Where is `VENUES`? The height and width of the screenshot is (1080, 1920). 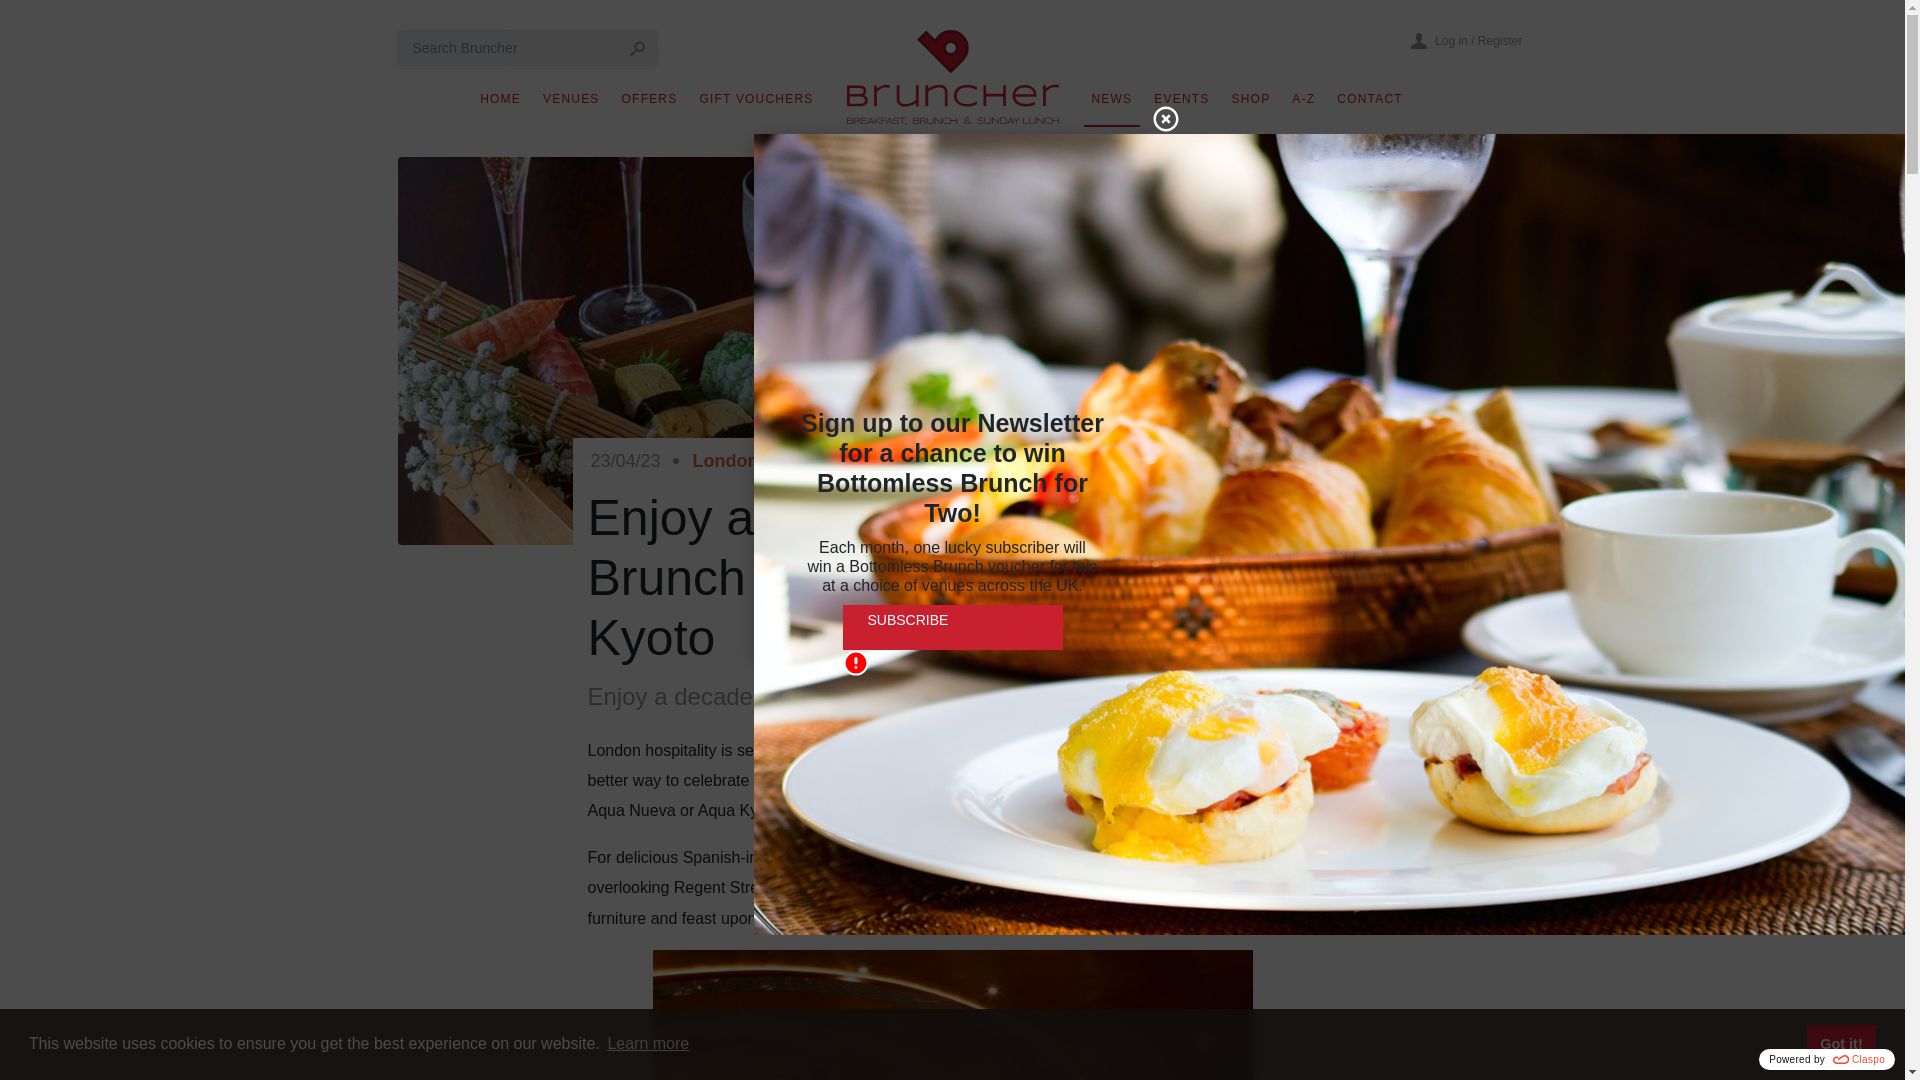
VENUES is located at coordinates (572, 104).